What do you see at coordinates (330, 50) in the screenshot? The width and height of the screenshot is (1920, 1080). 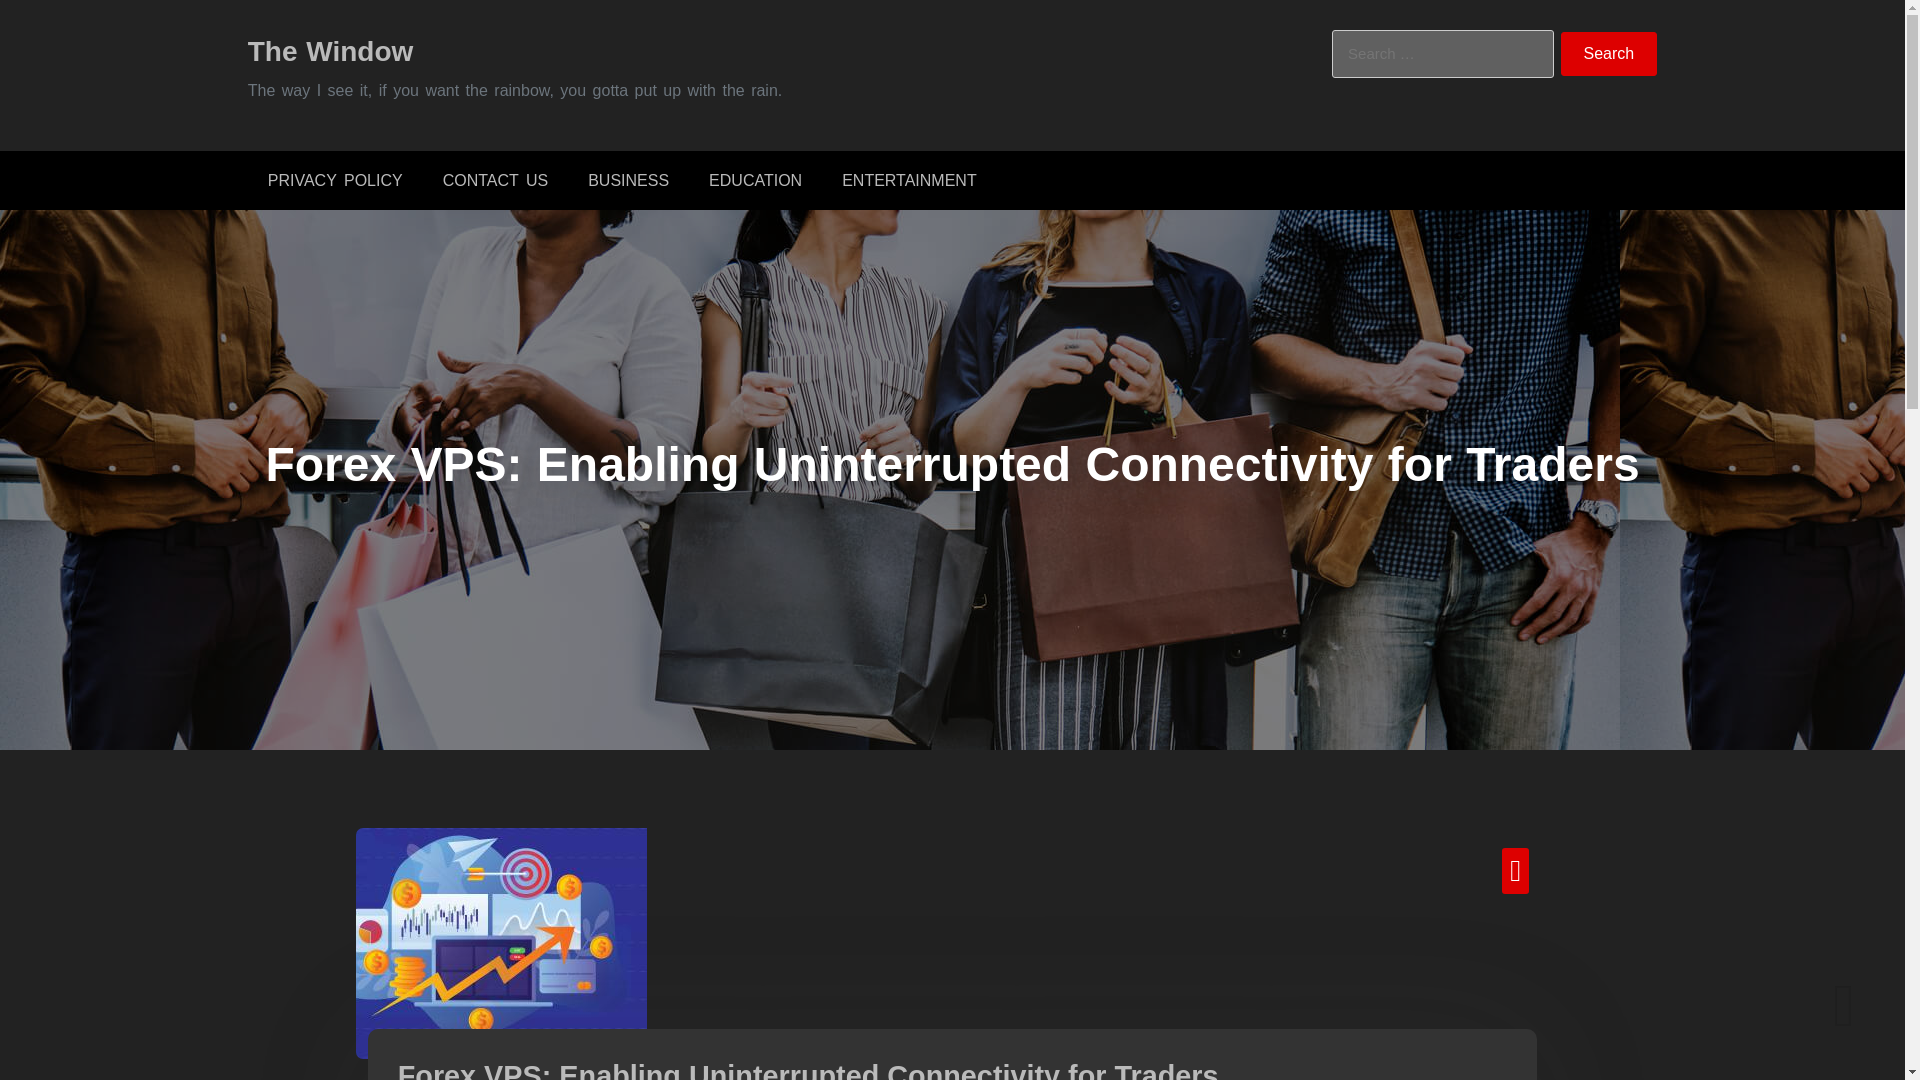 I see `The Window` at bounding box center [330, 50].